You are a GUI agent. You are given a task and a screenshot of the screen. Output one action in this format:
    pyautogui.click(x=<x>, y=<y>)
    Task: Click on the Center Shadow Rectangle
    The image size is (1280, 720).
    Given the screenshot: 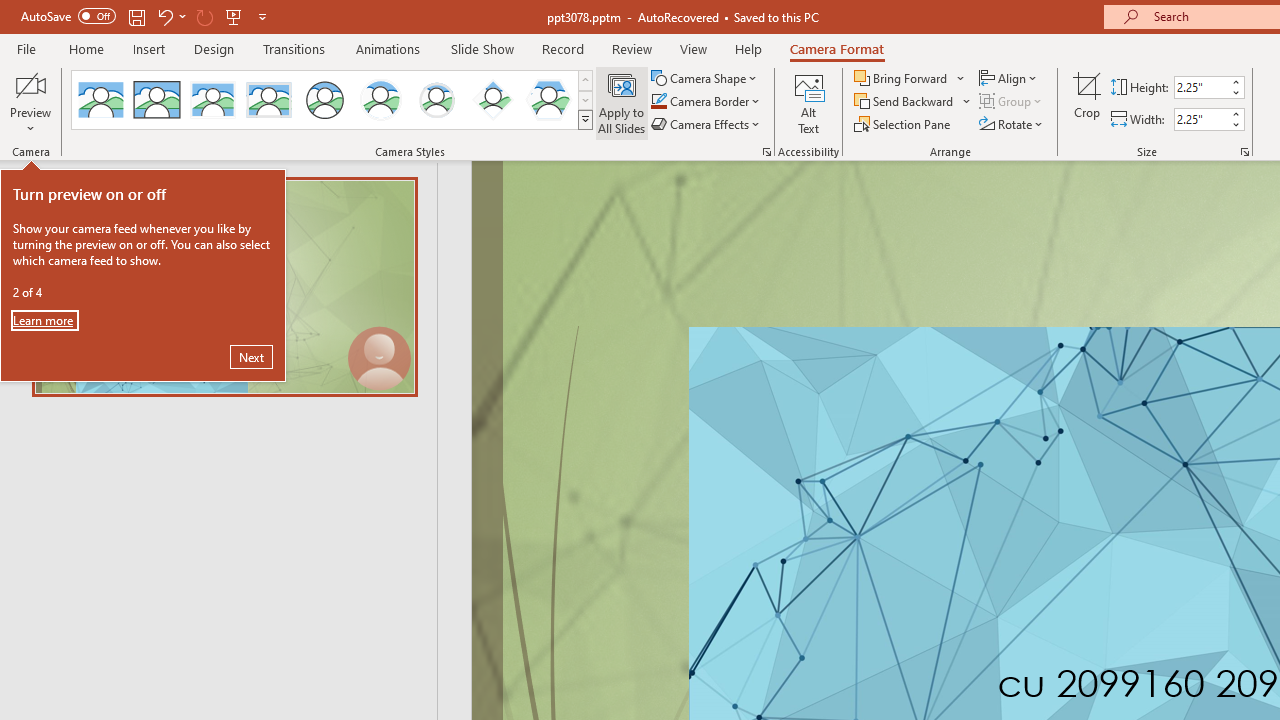 What is the action you would take?
    pyautogui.click(x=212, y=100)
    